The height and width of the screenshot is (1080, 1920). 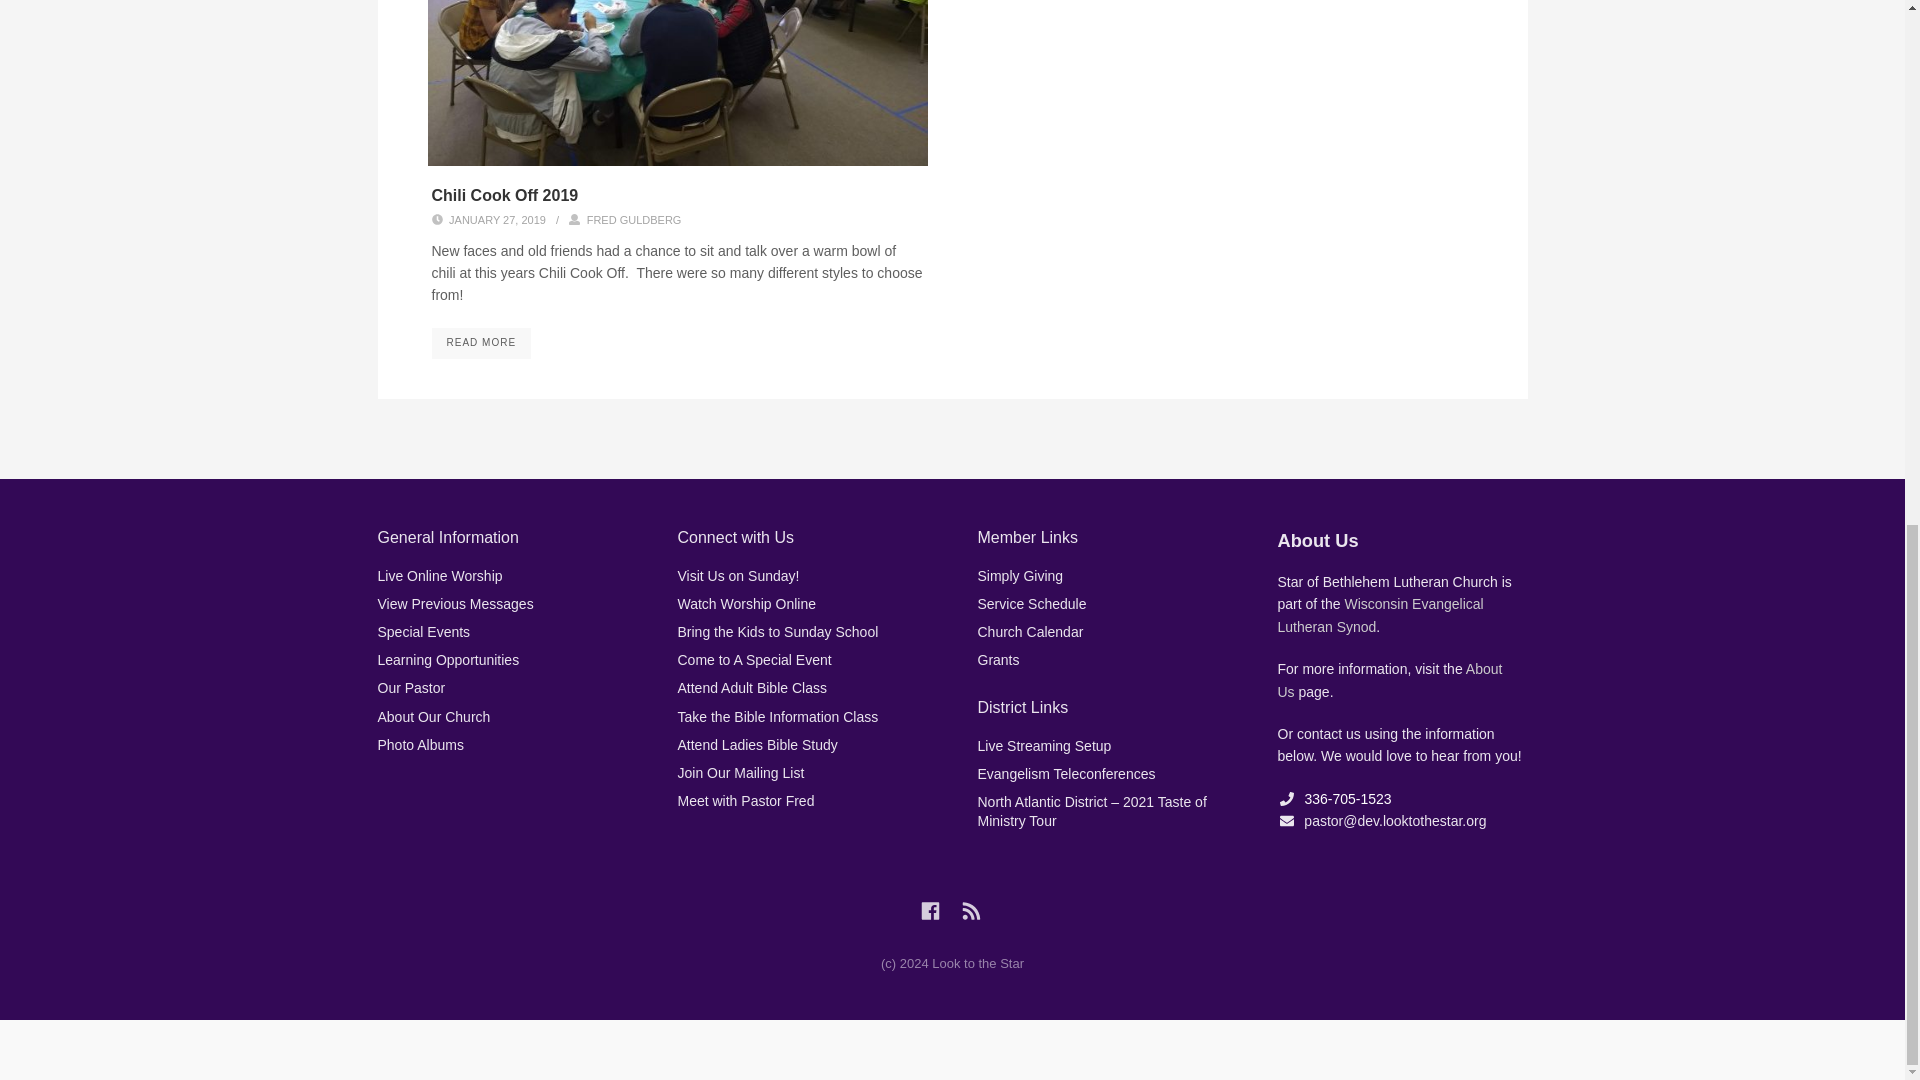 What do you see at coordinates (746, 800) in the screenshot?
I see `Meet with Pastor Fred` at bounding box center [746, 800].